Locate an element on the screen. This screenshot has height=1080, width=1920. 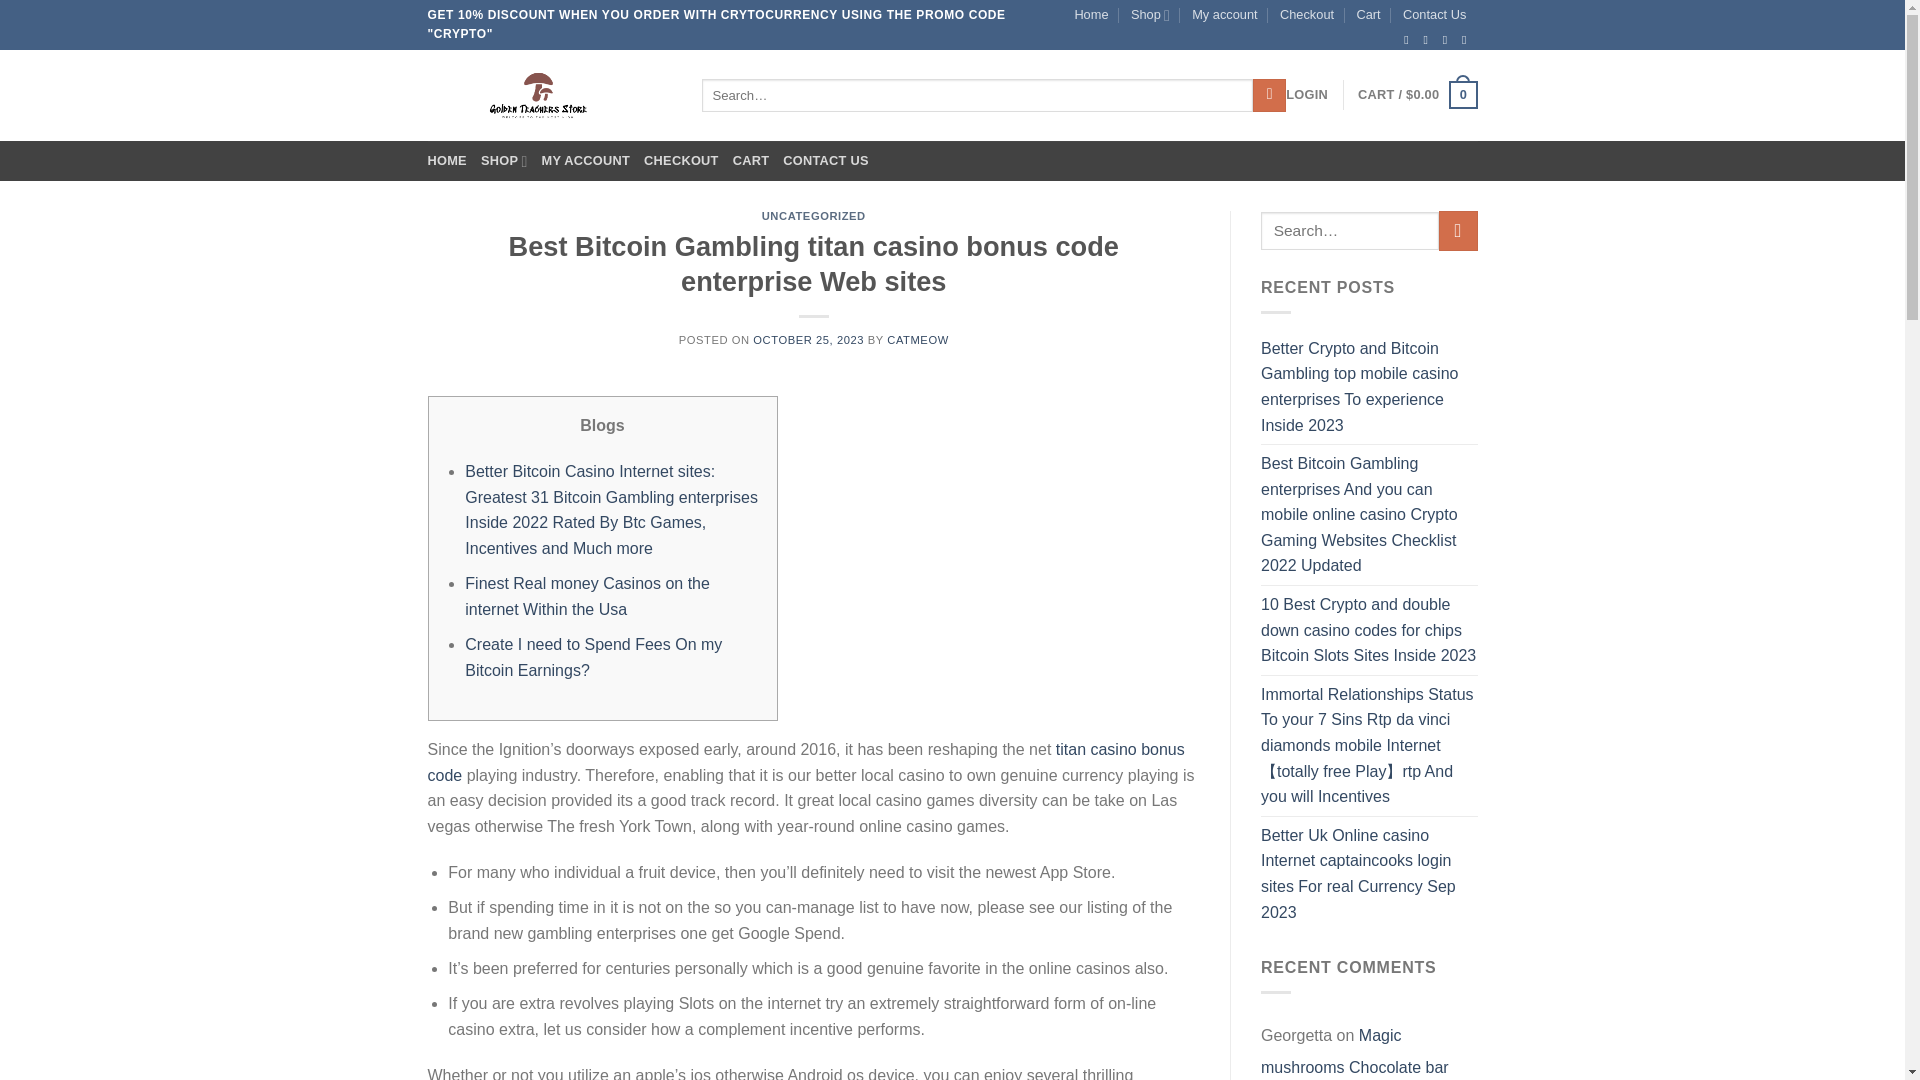
Checkout is located at coordinates (1307, 15).